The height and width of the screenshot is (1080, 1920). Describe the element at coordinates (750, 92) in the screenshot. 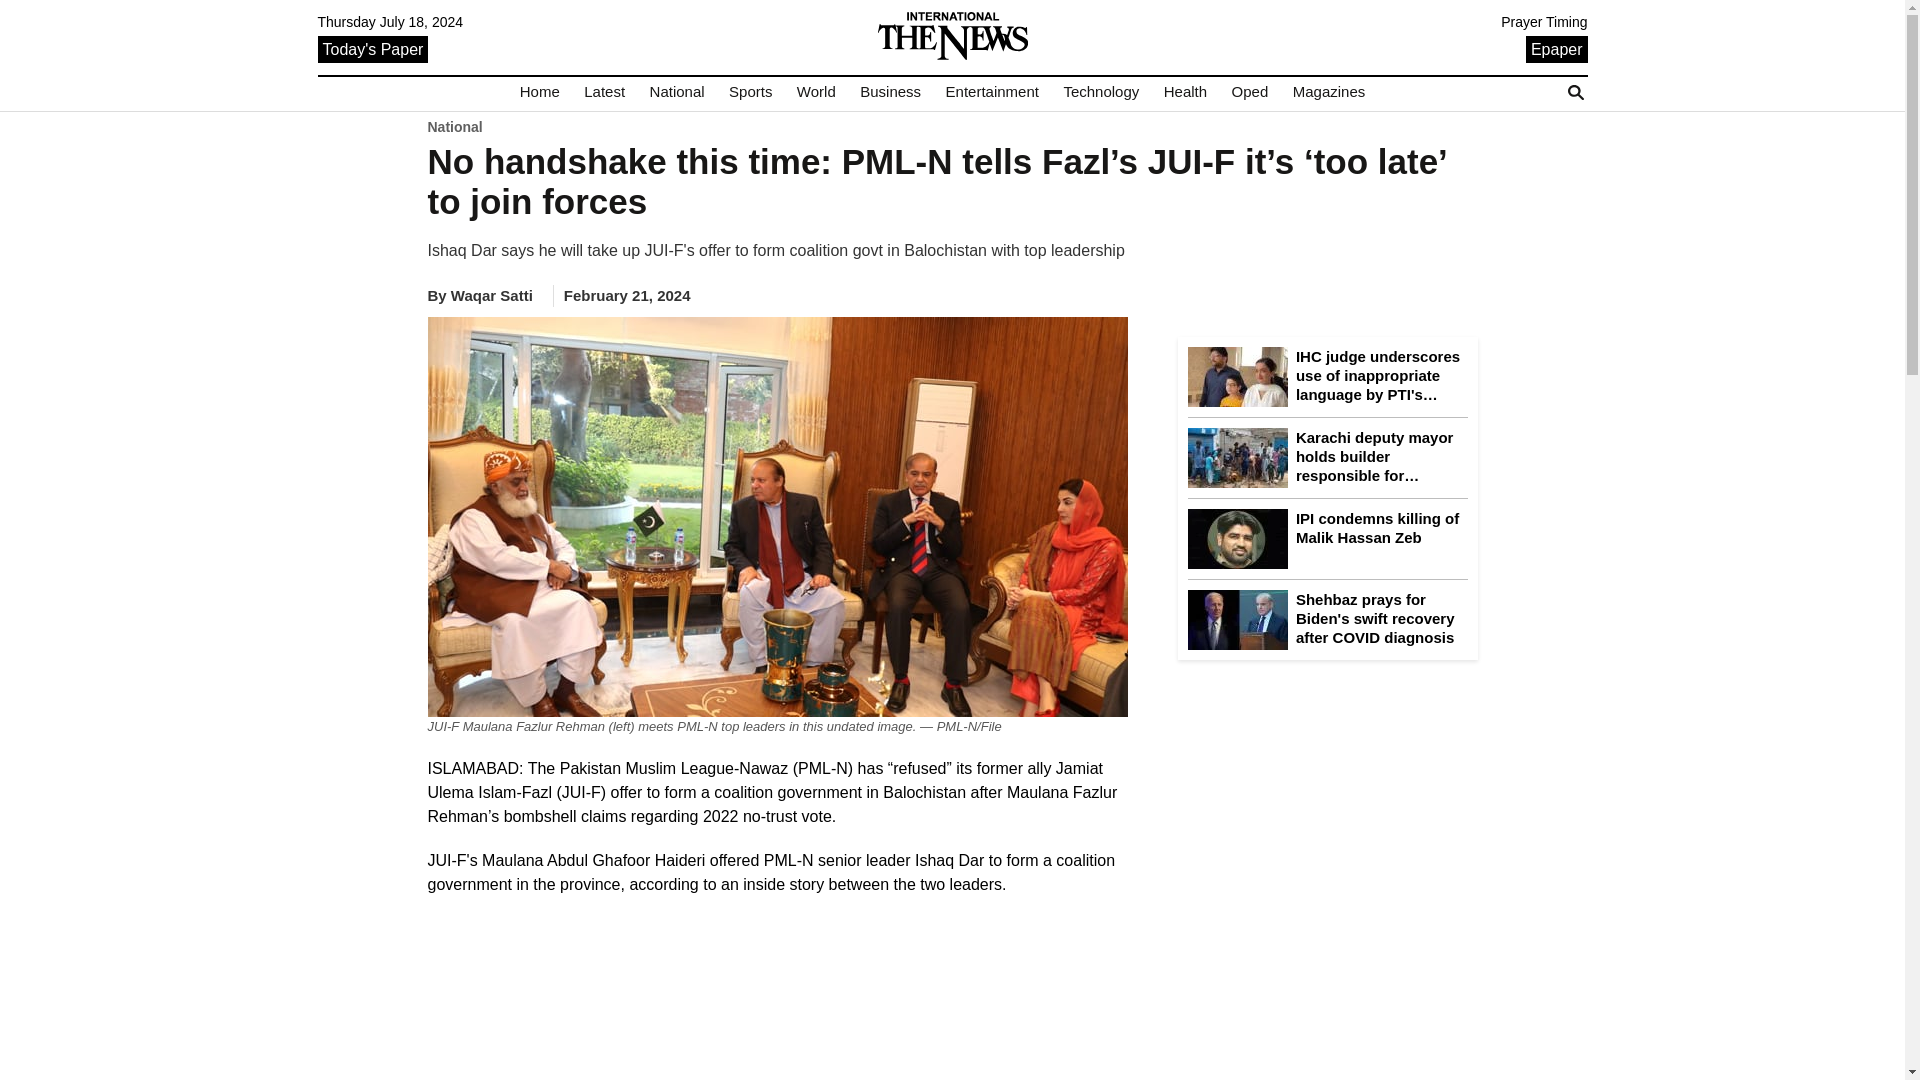

I see `Sports` at that location.